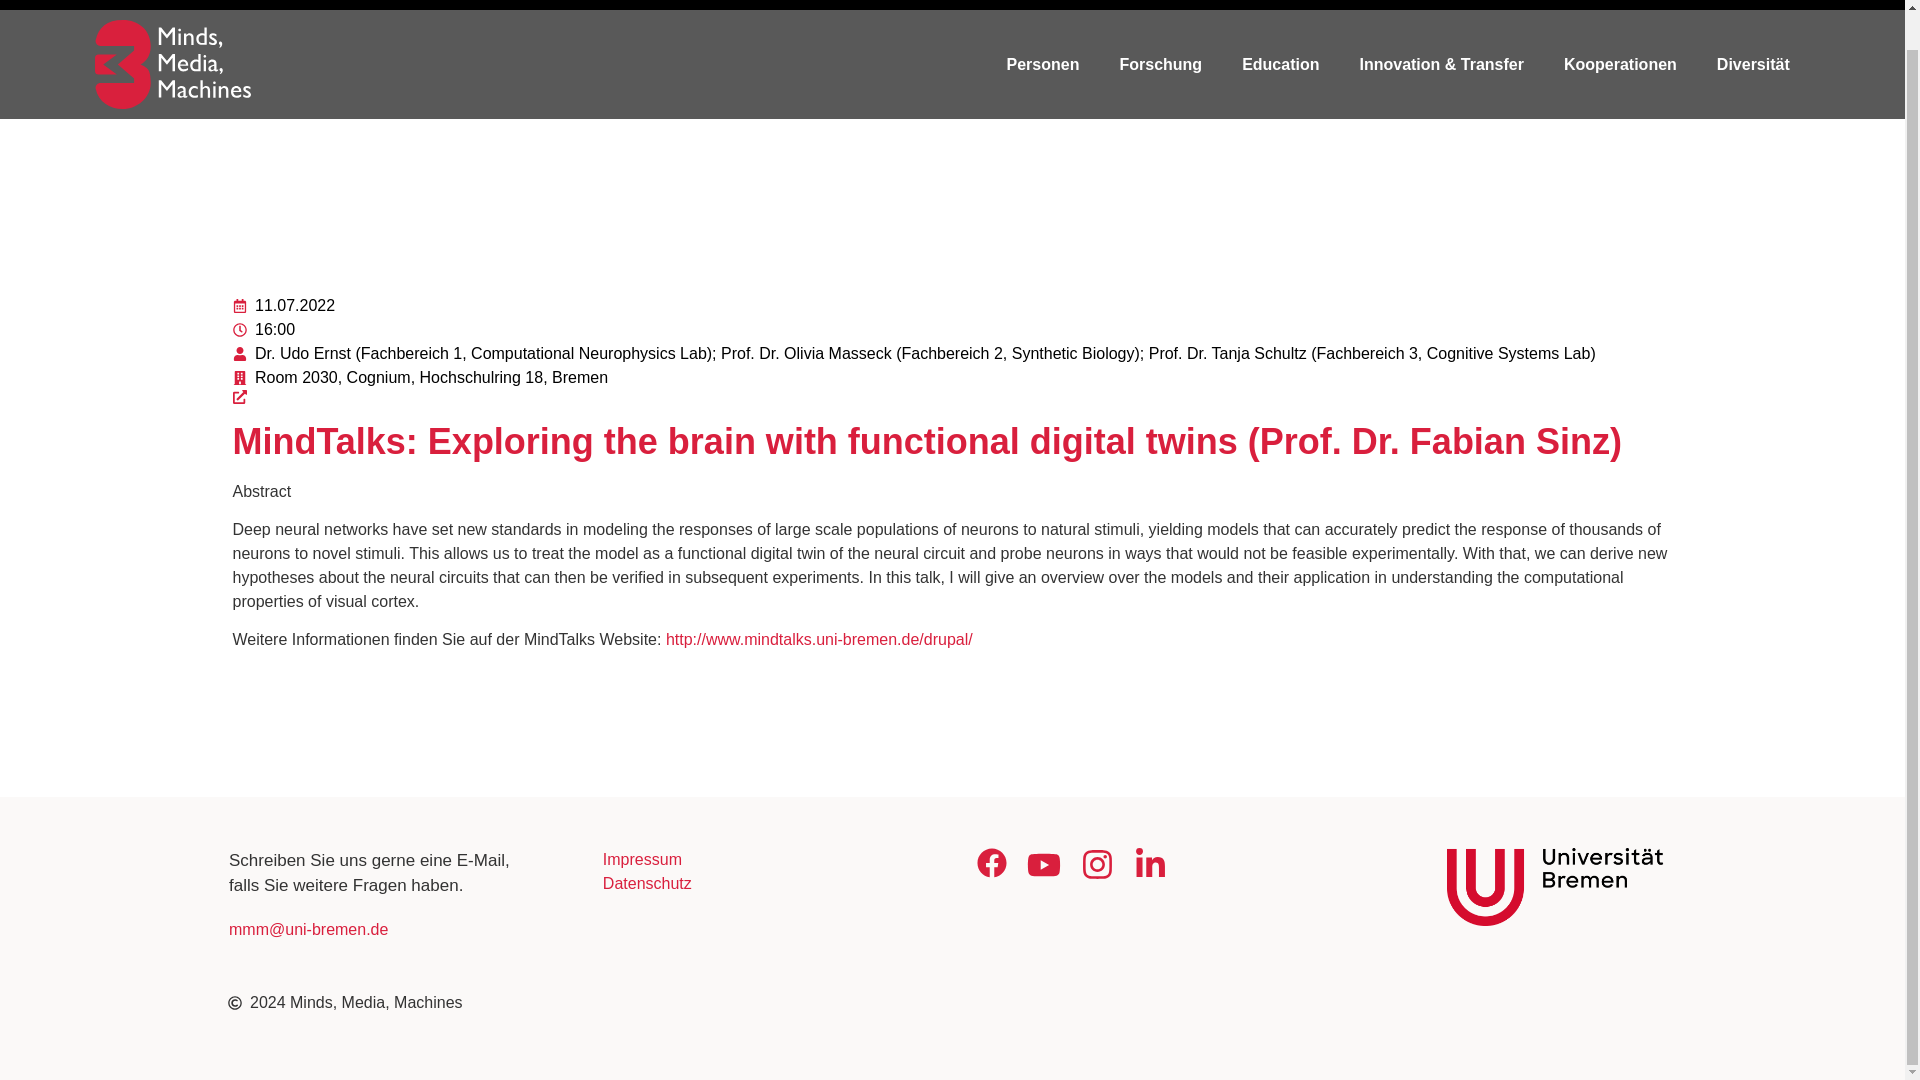 This screenshot has height=1080, width=1920. Describe the element at coordinates (1620, 64) in the screenshot. I see `Kooperationen` at that location.